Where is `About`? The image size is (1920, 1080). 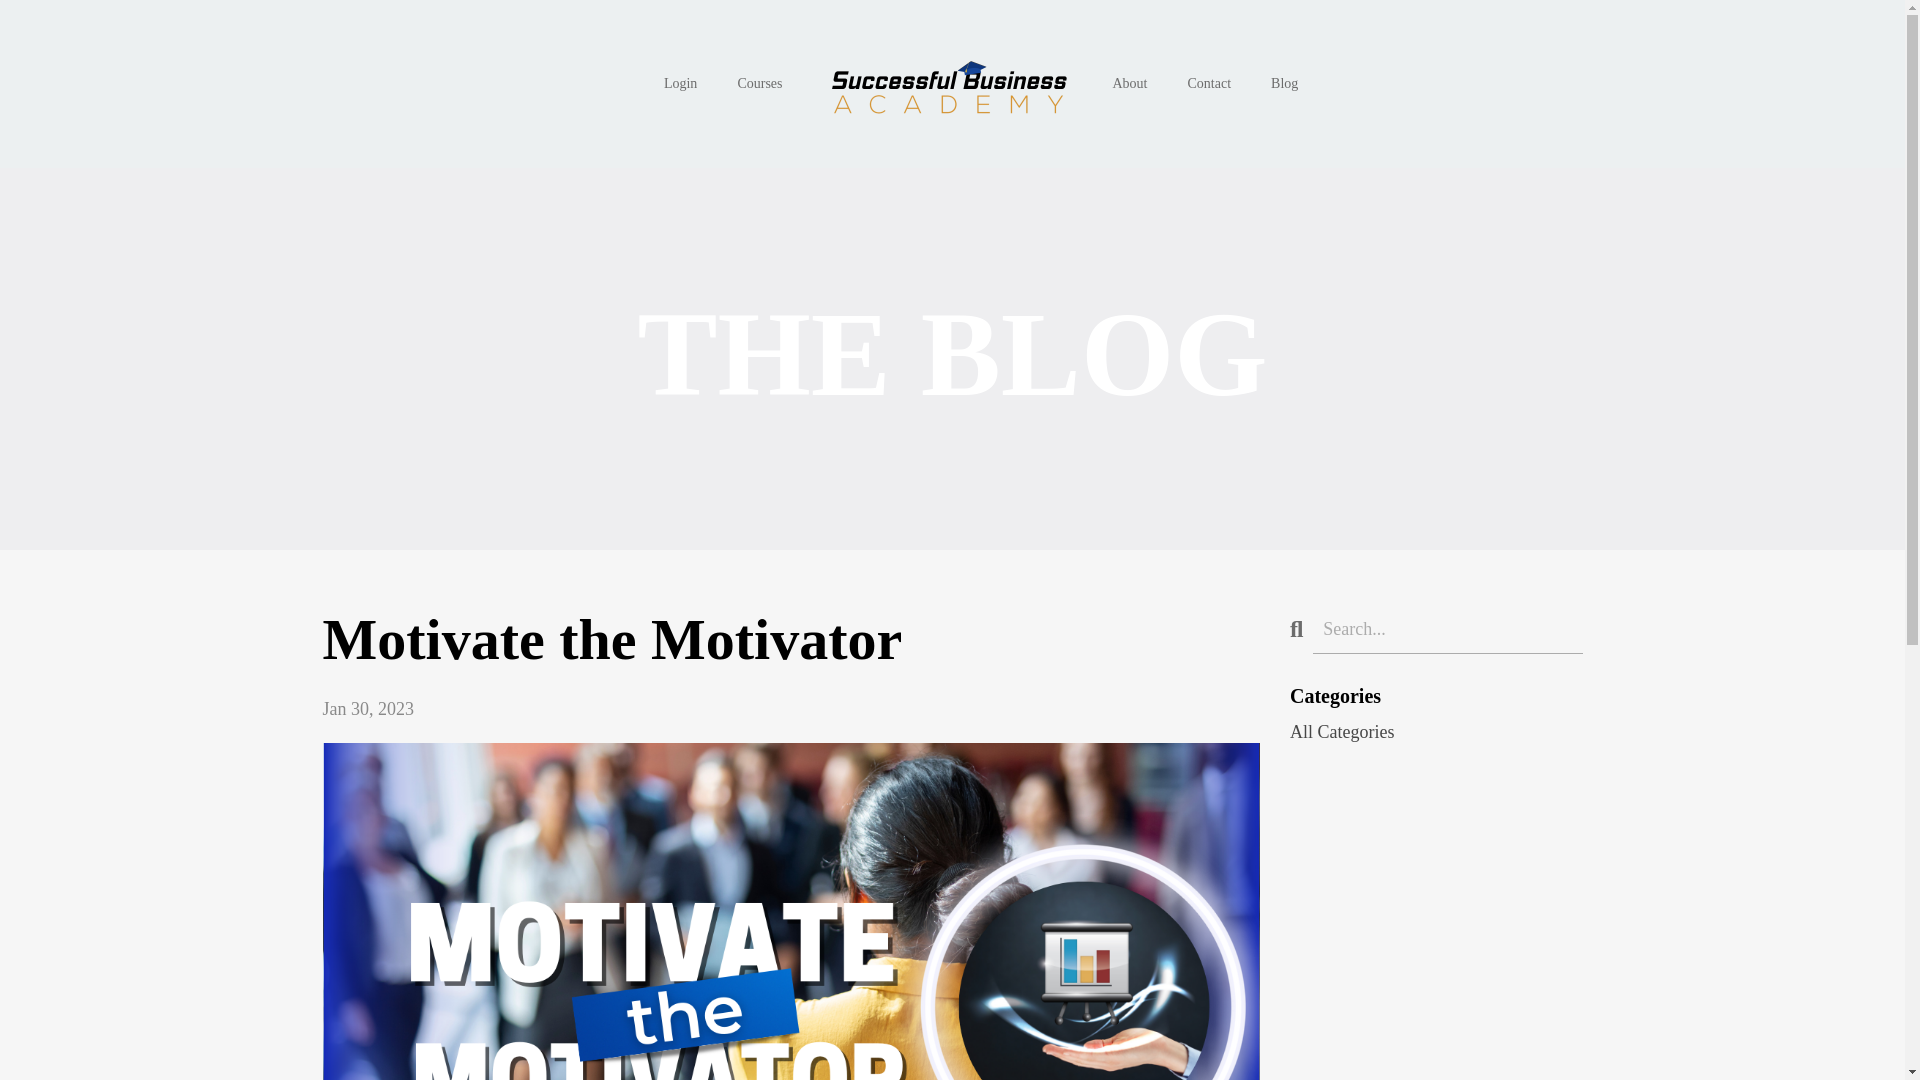
About is located at coordinates (1128, 84).